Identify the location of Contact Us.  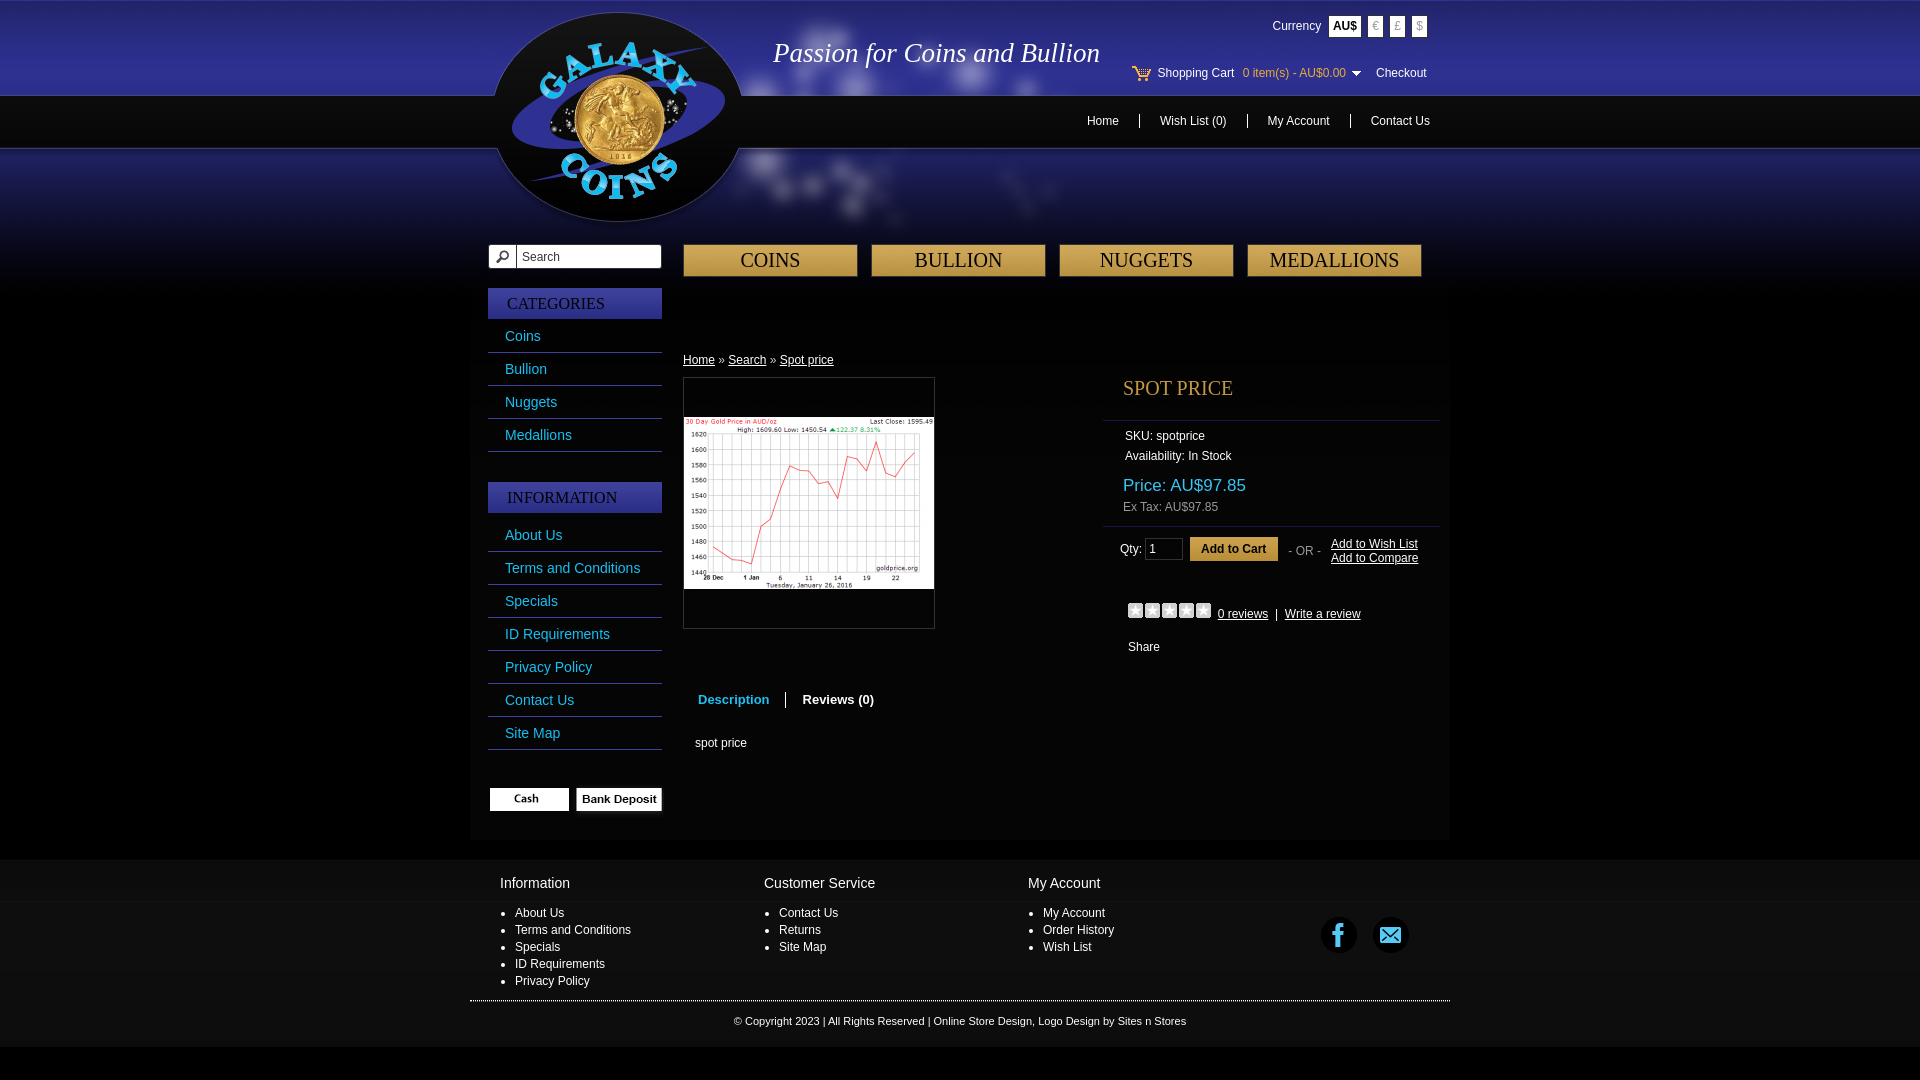
(808, 913).